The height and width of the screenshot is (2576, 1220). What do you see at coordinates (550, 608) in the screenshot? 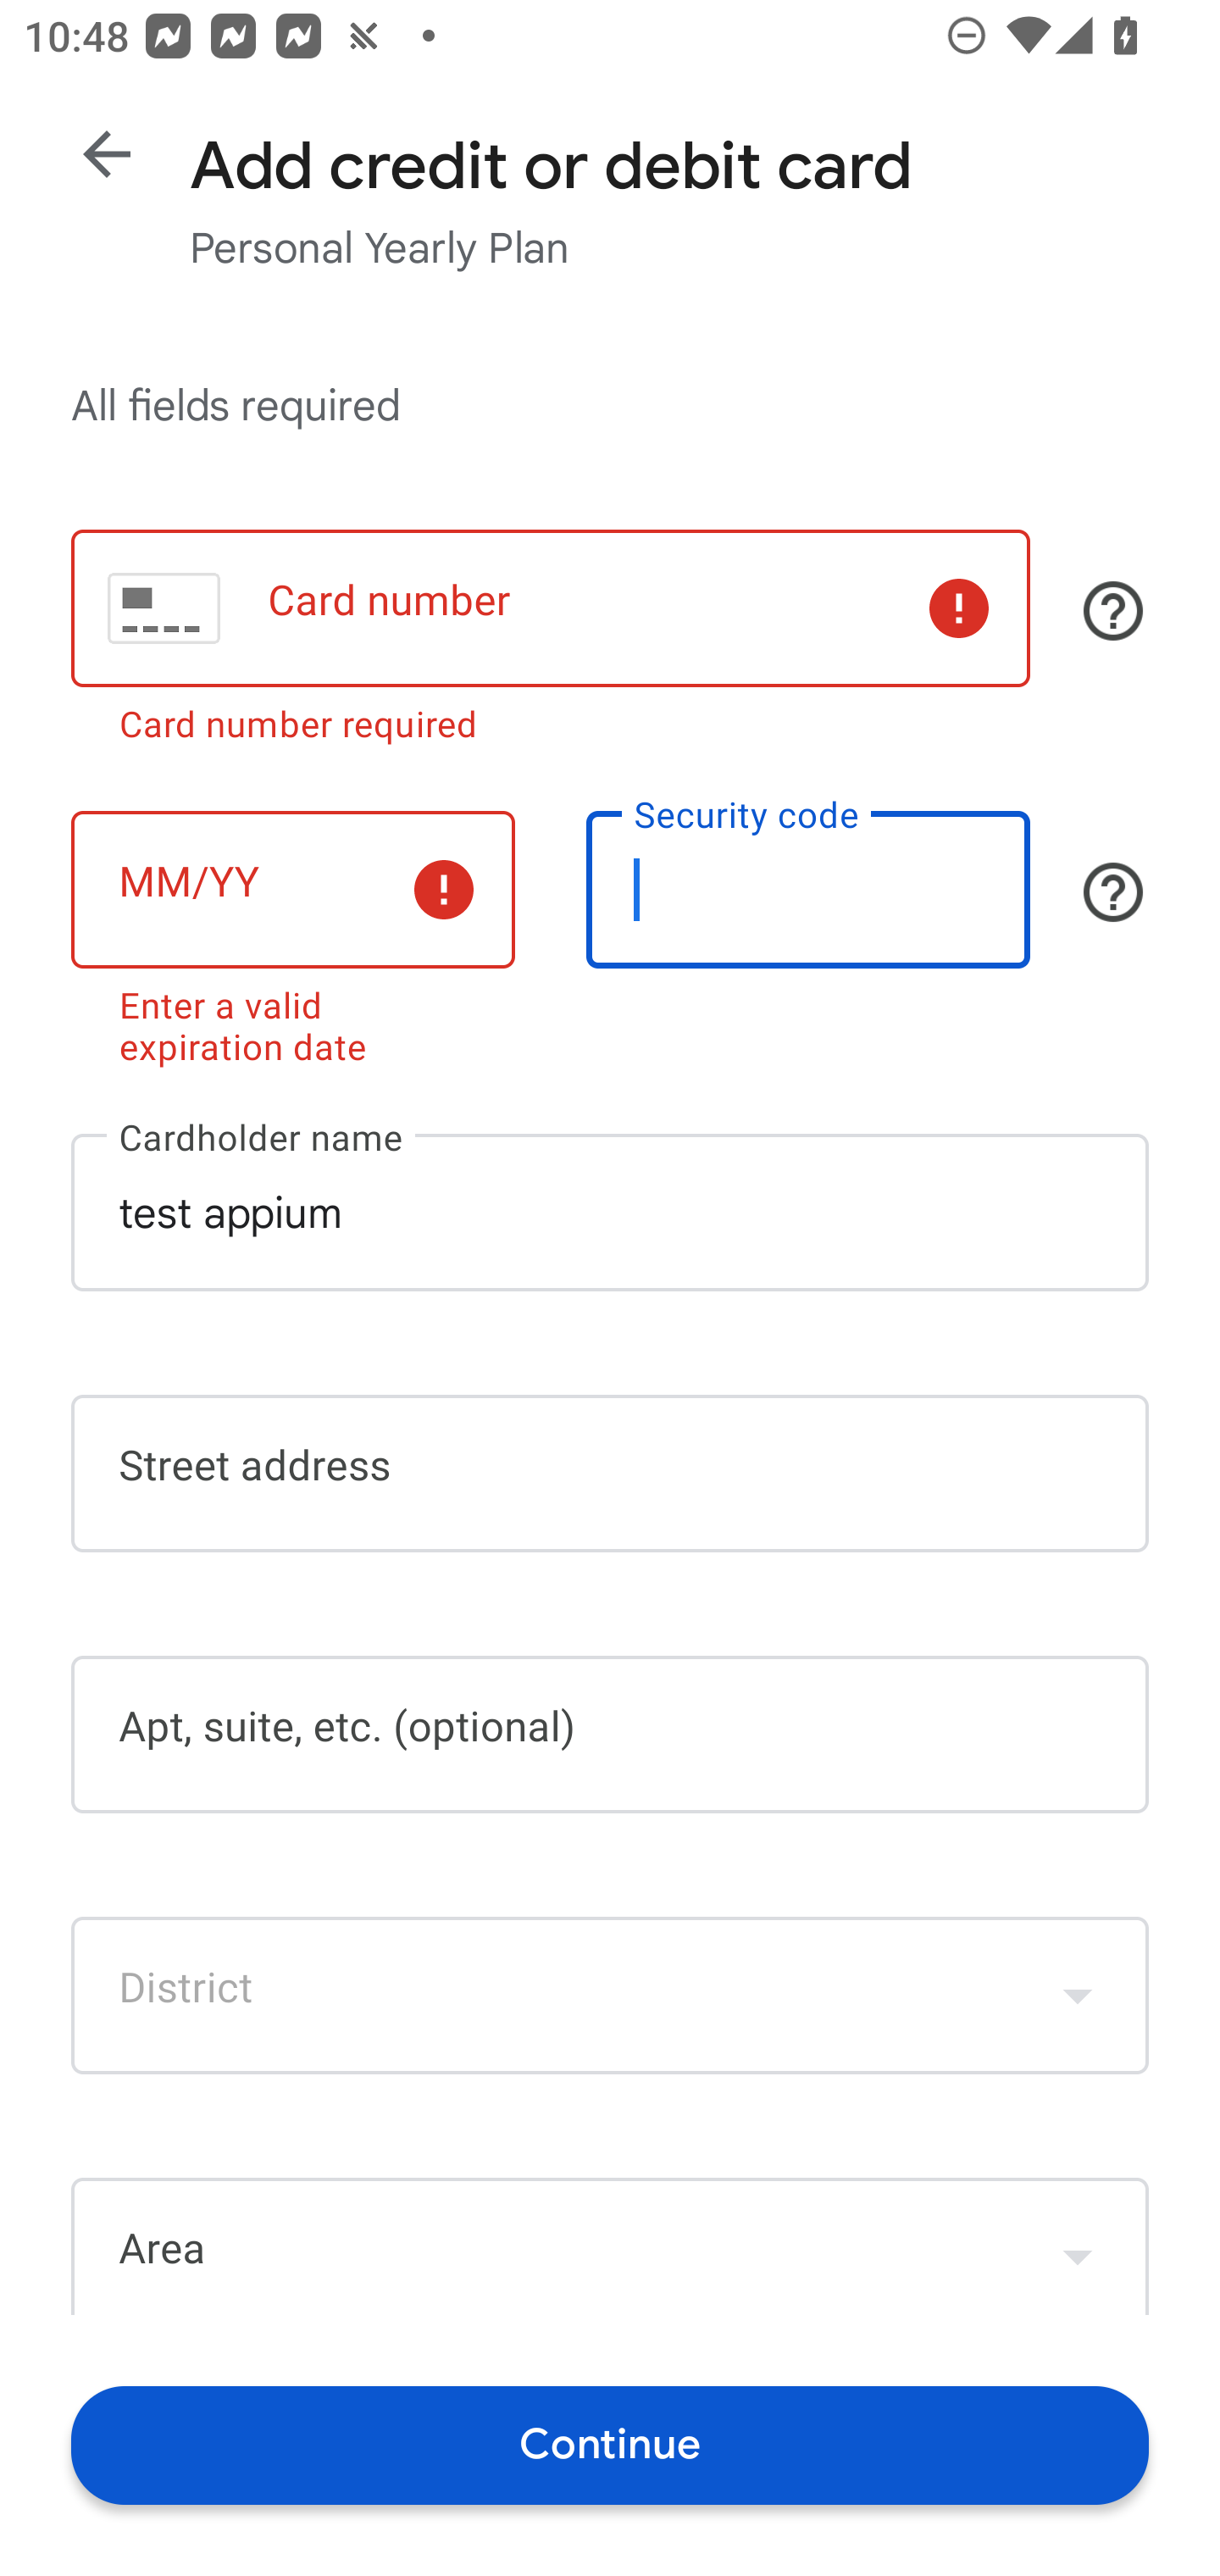
I see `Card number` at bounding box center [550, 608].